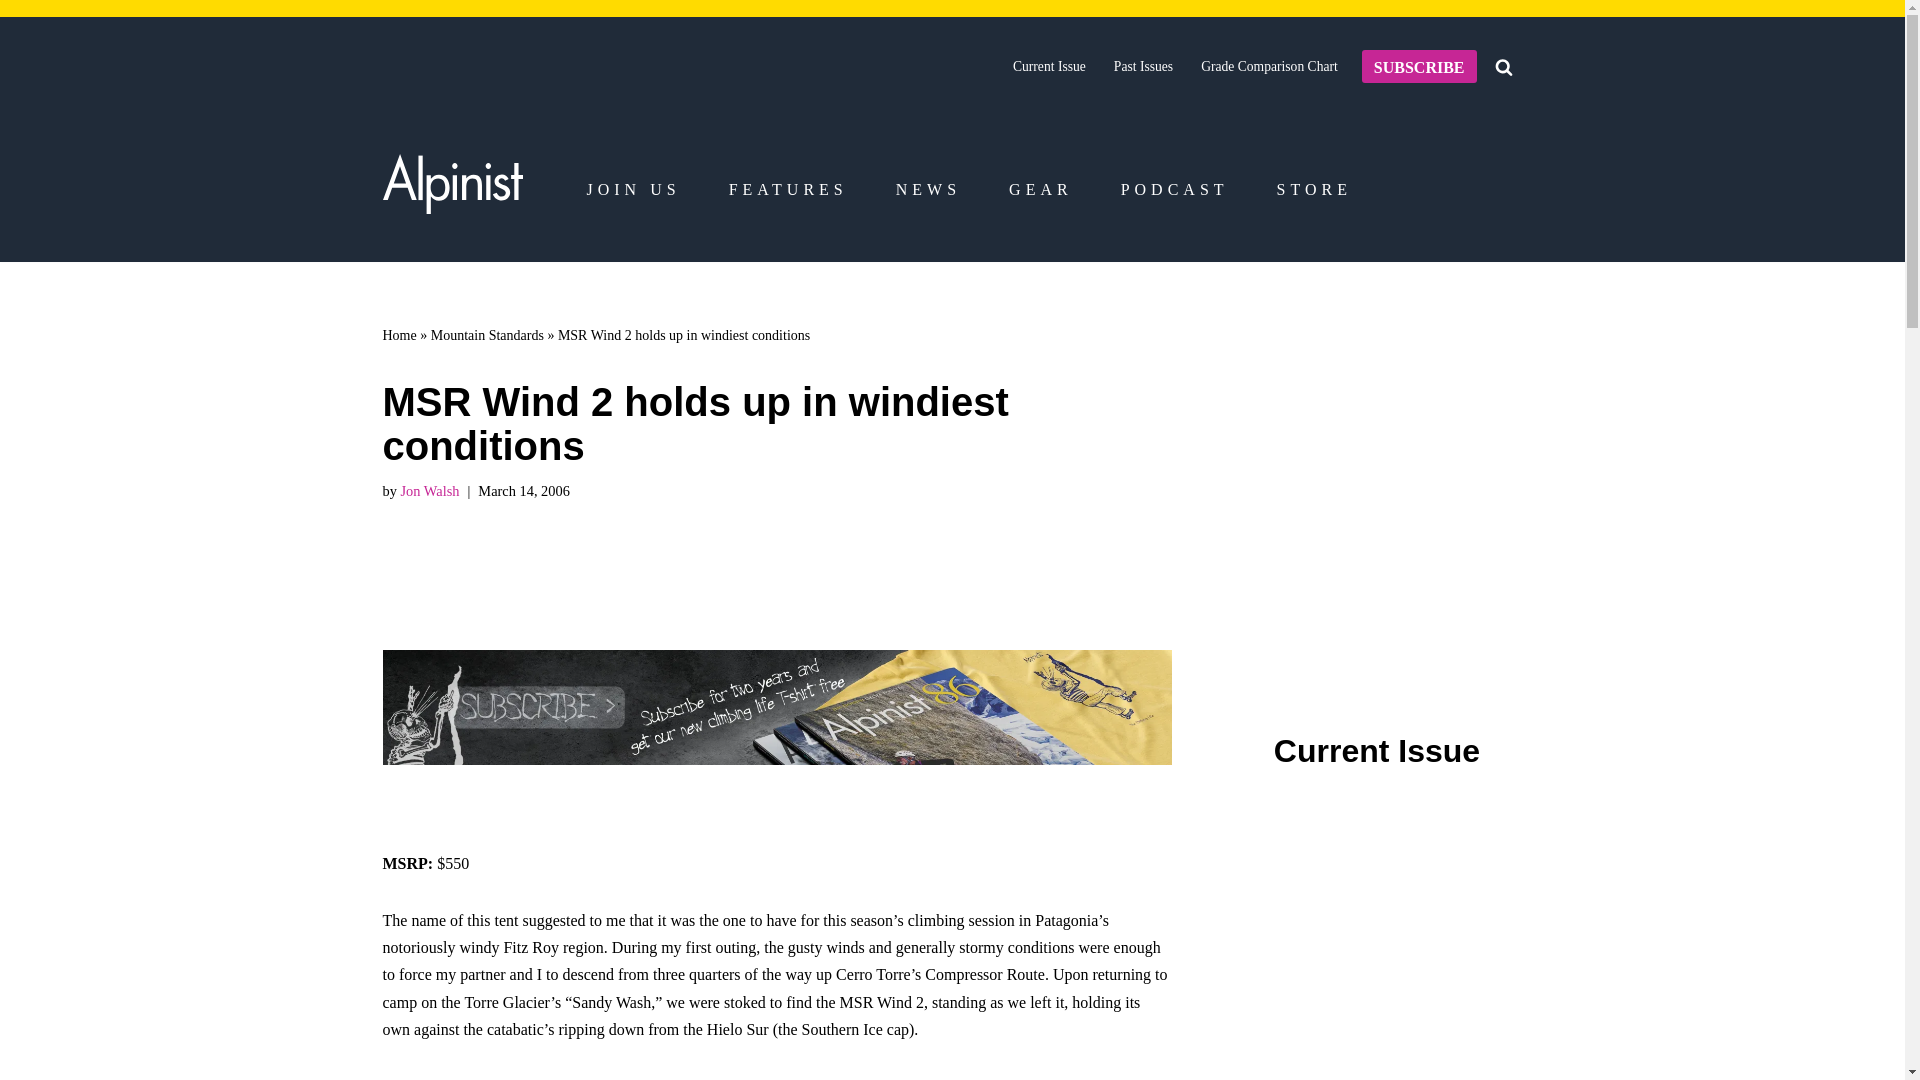  I want to click on Grade Comparison Chart, so click(1270, 66).